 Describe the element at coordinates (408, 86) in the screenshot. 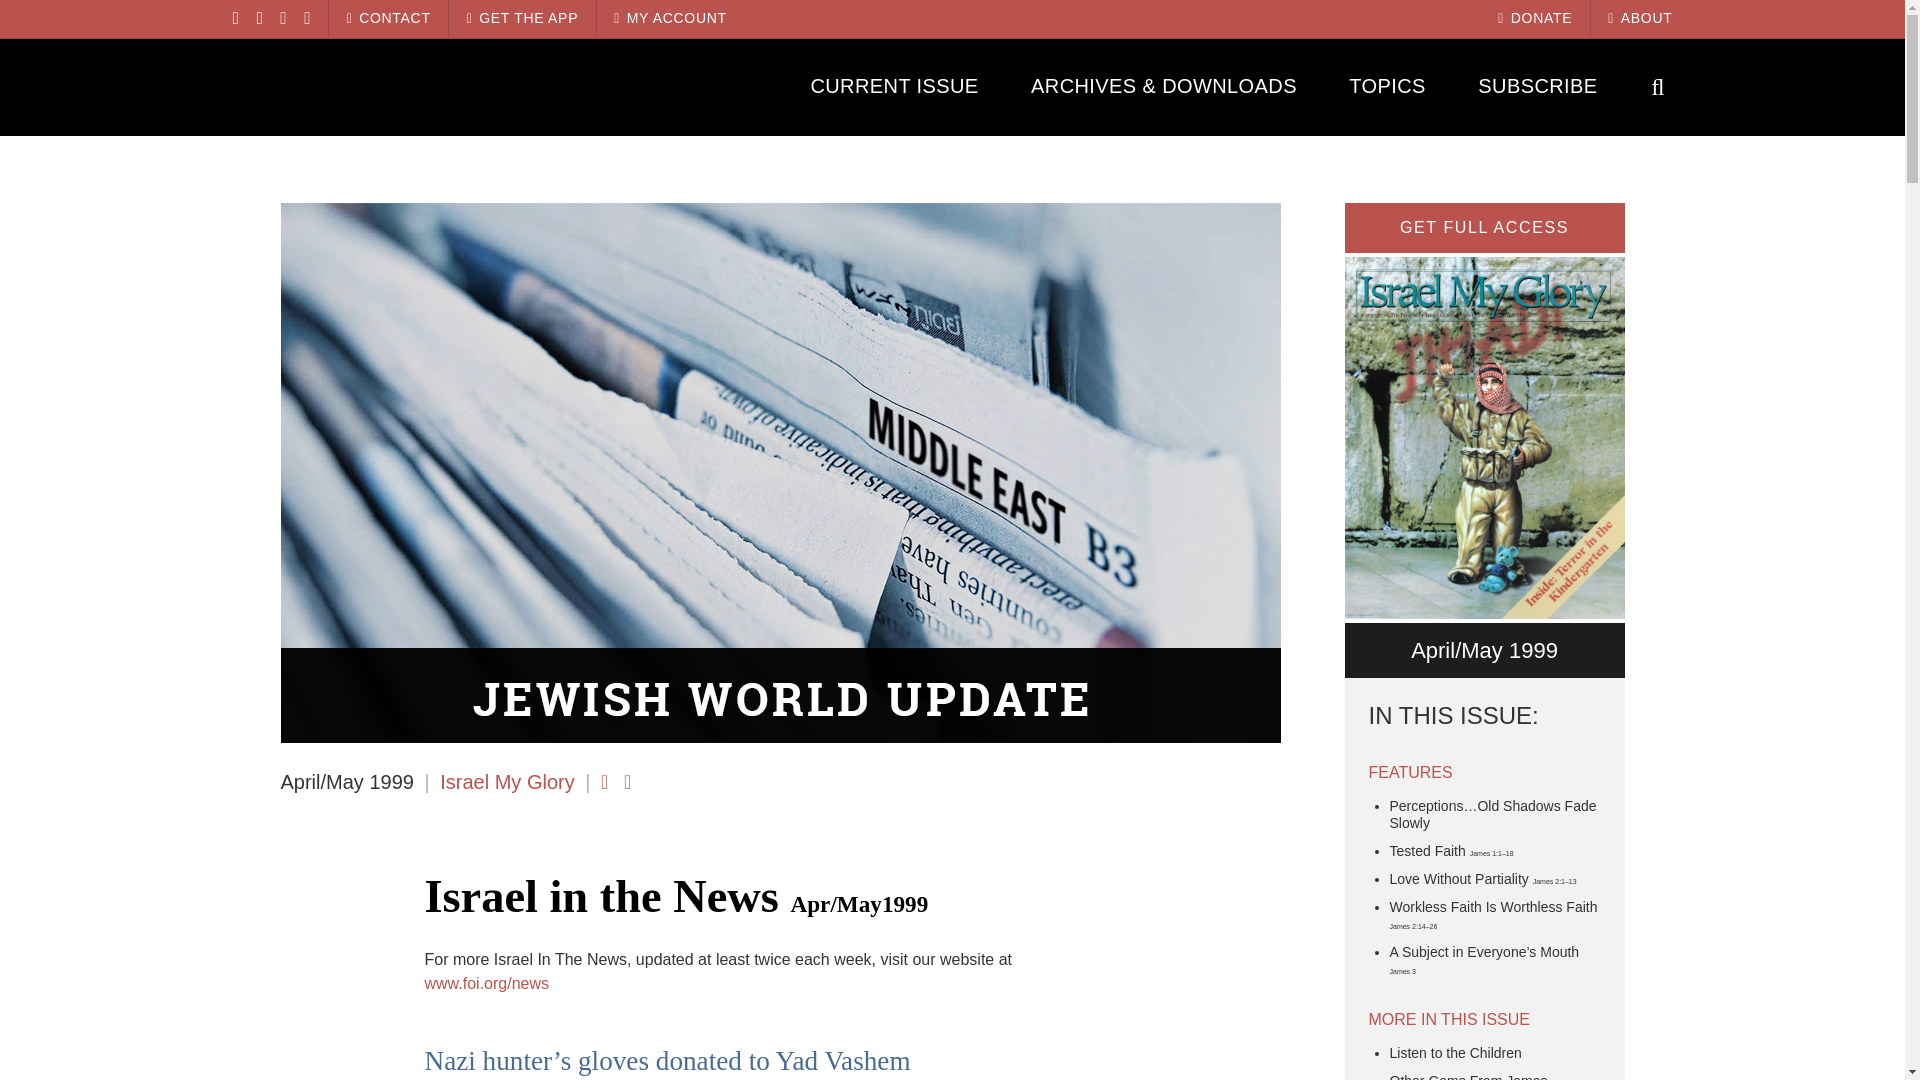

I see `Israel My Glory` at that location.